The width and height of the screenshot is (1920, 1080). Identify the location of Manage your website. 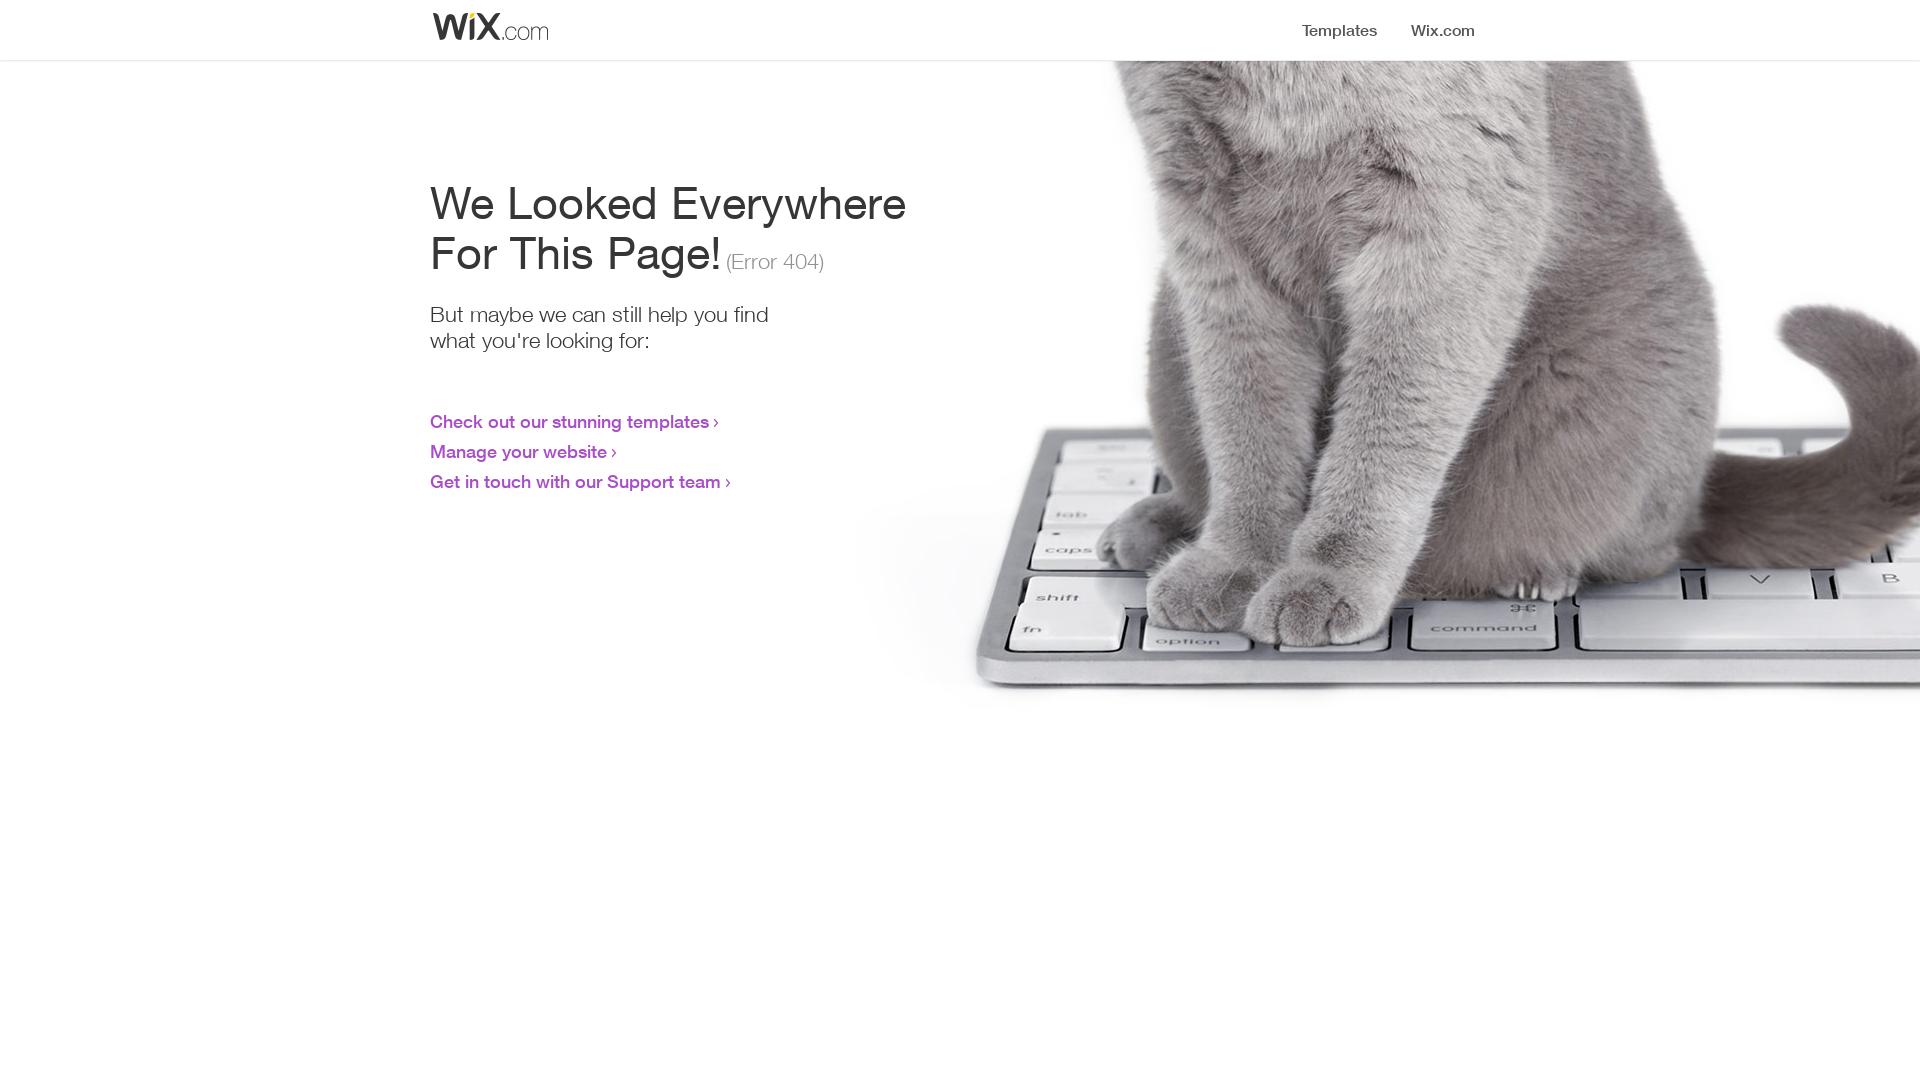
(518, 451).